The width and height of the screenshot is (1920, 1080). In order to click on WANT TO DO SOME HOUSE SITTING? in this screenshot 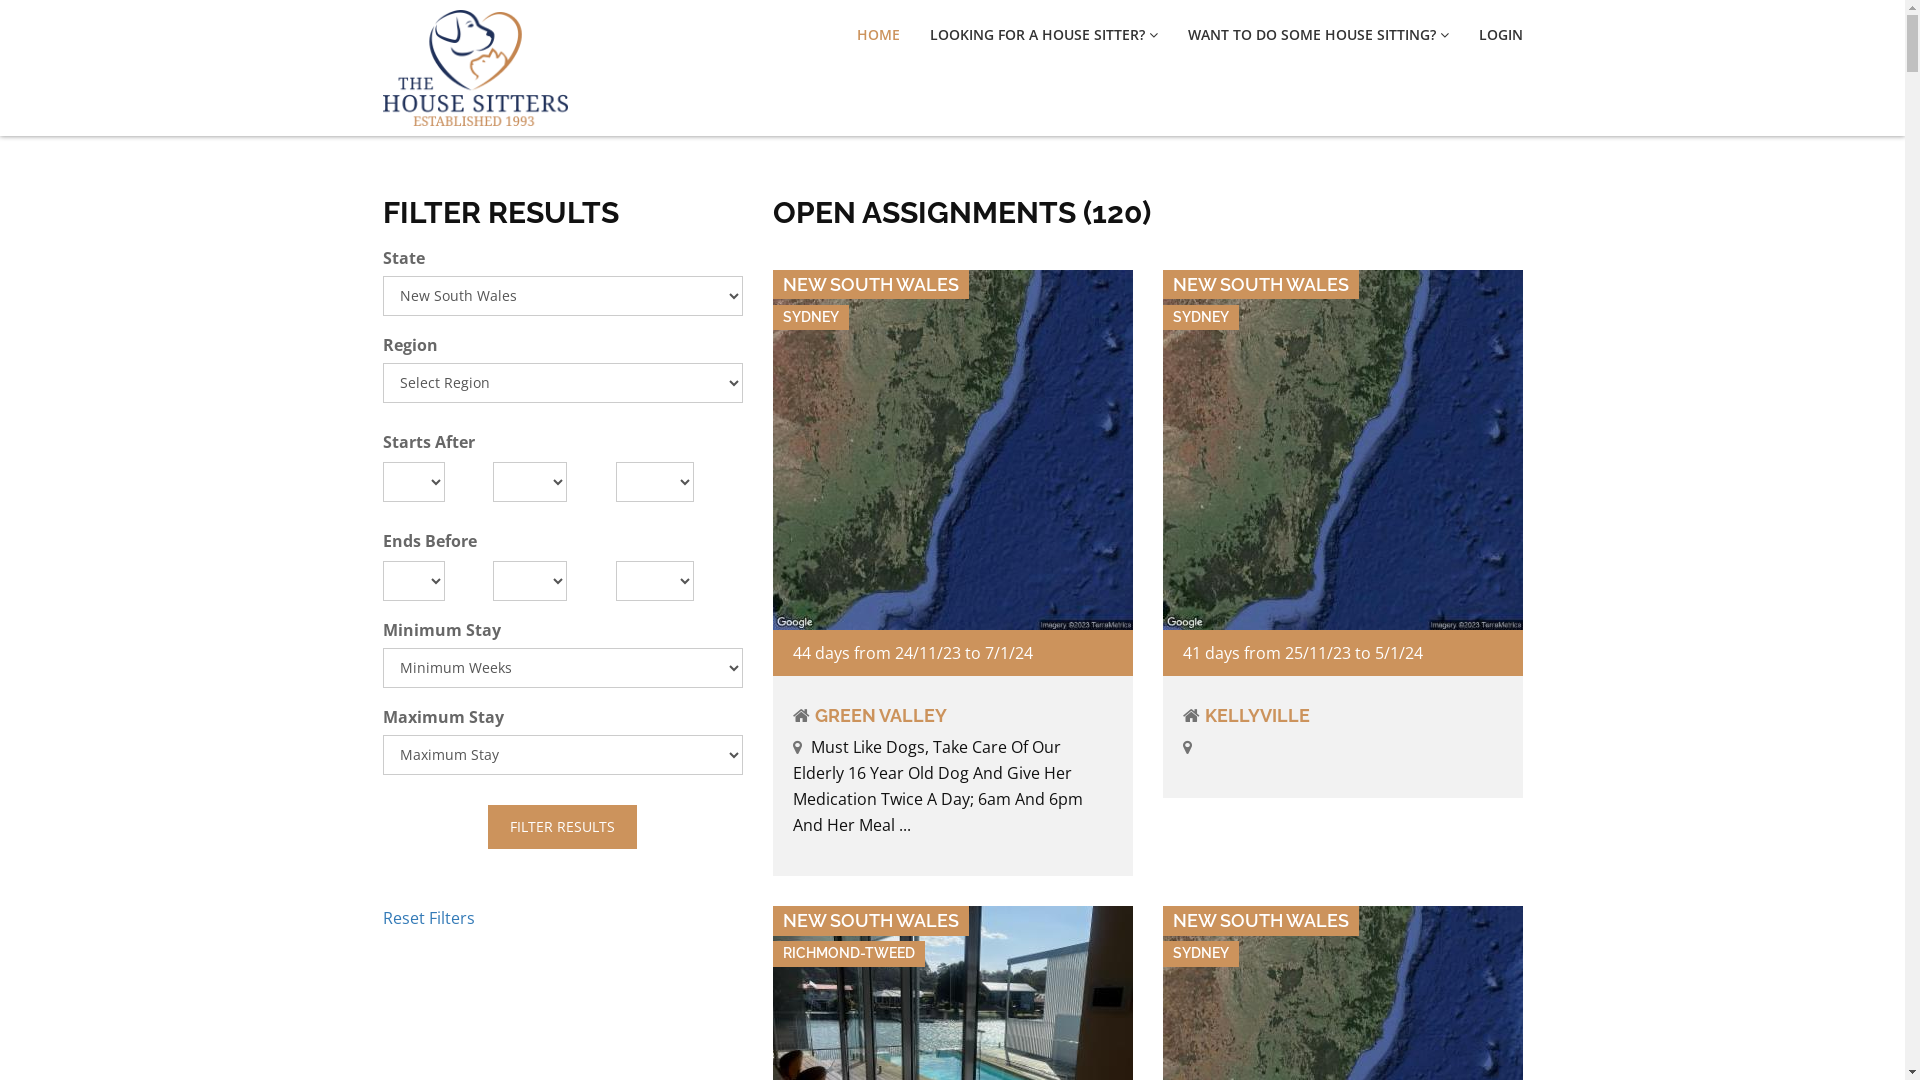, I will do `click(1318, 35)`.